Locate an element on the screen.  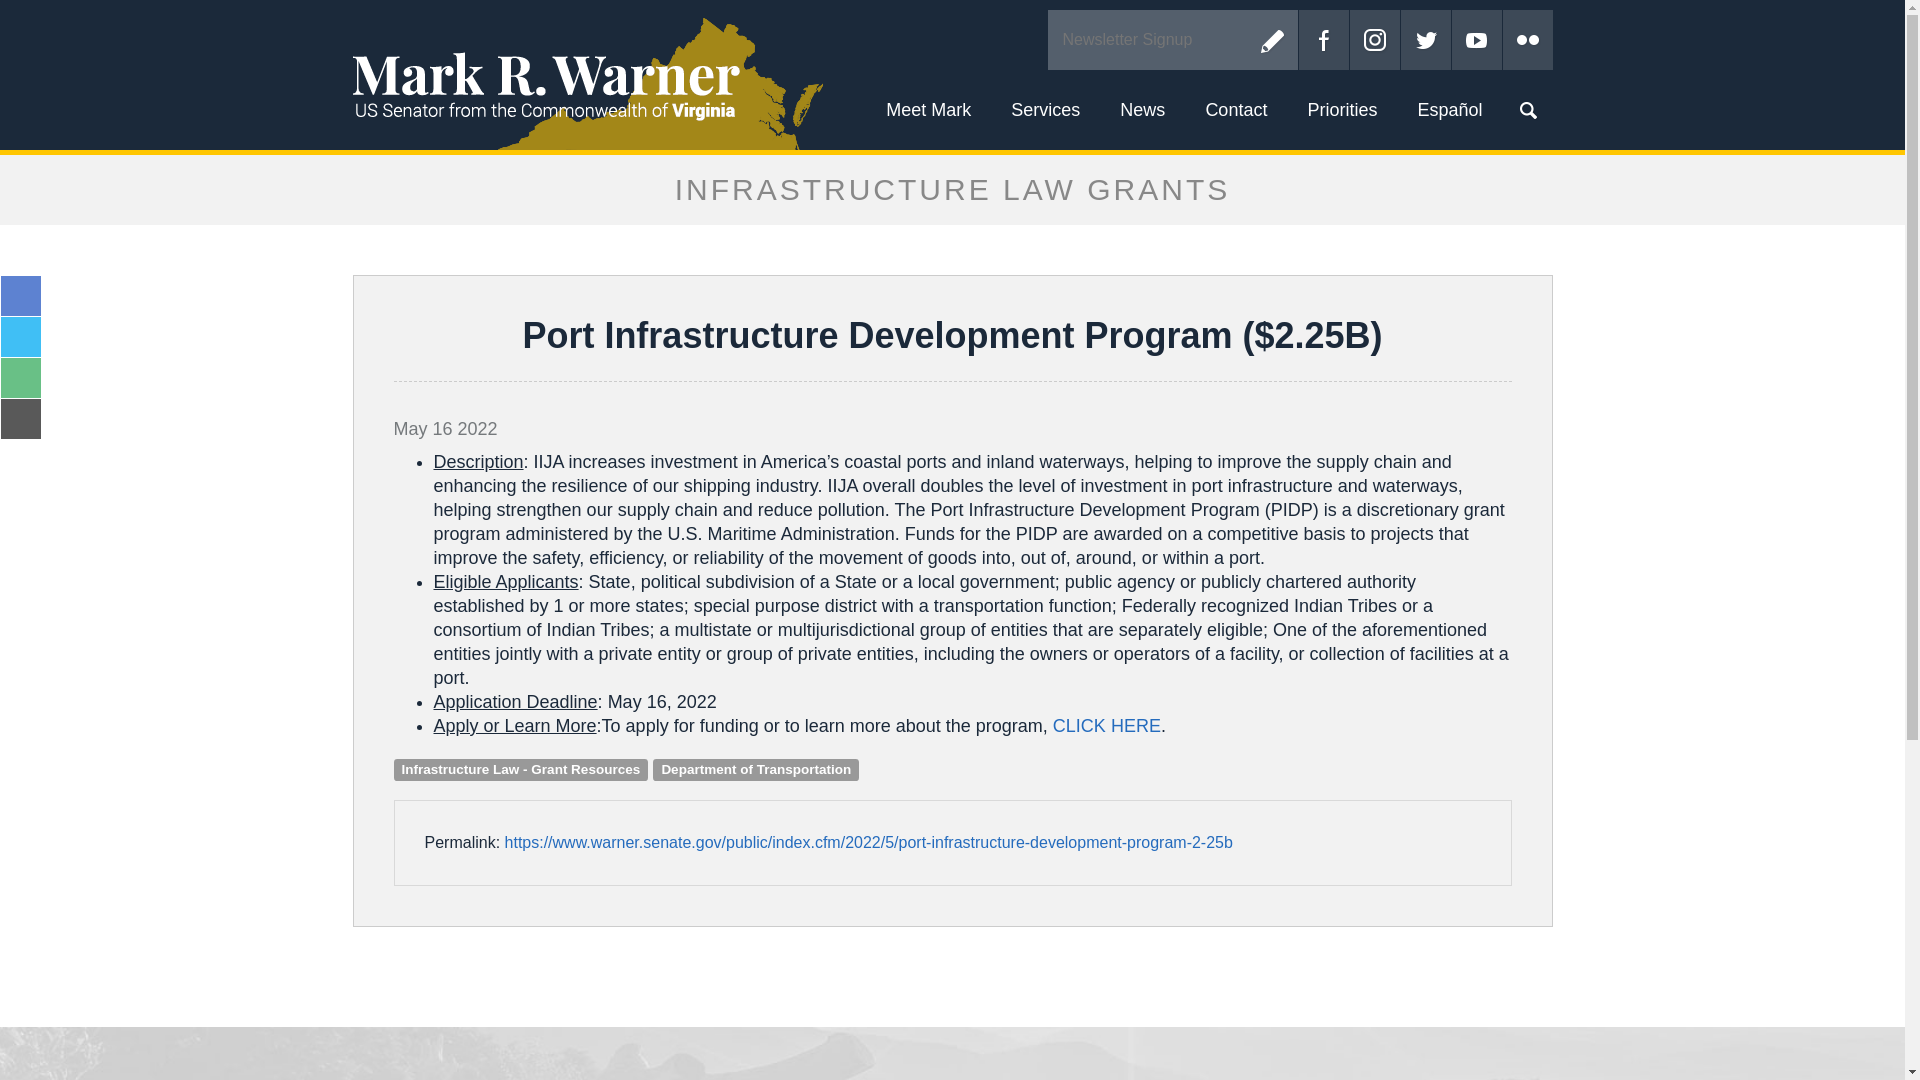
Services is located at coordinates (1045, 110).